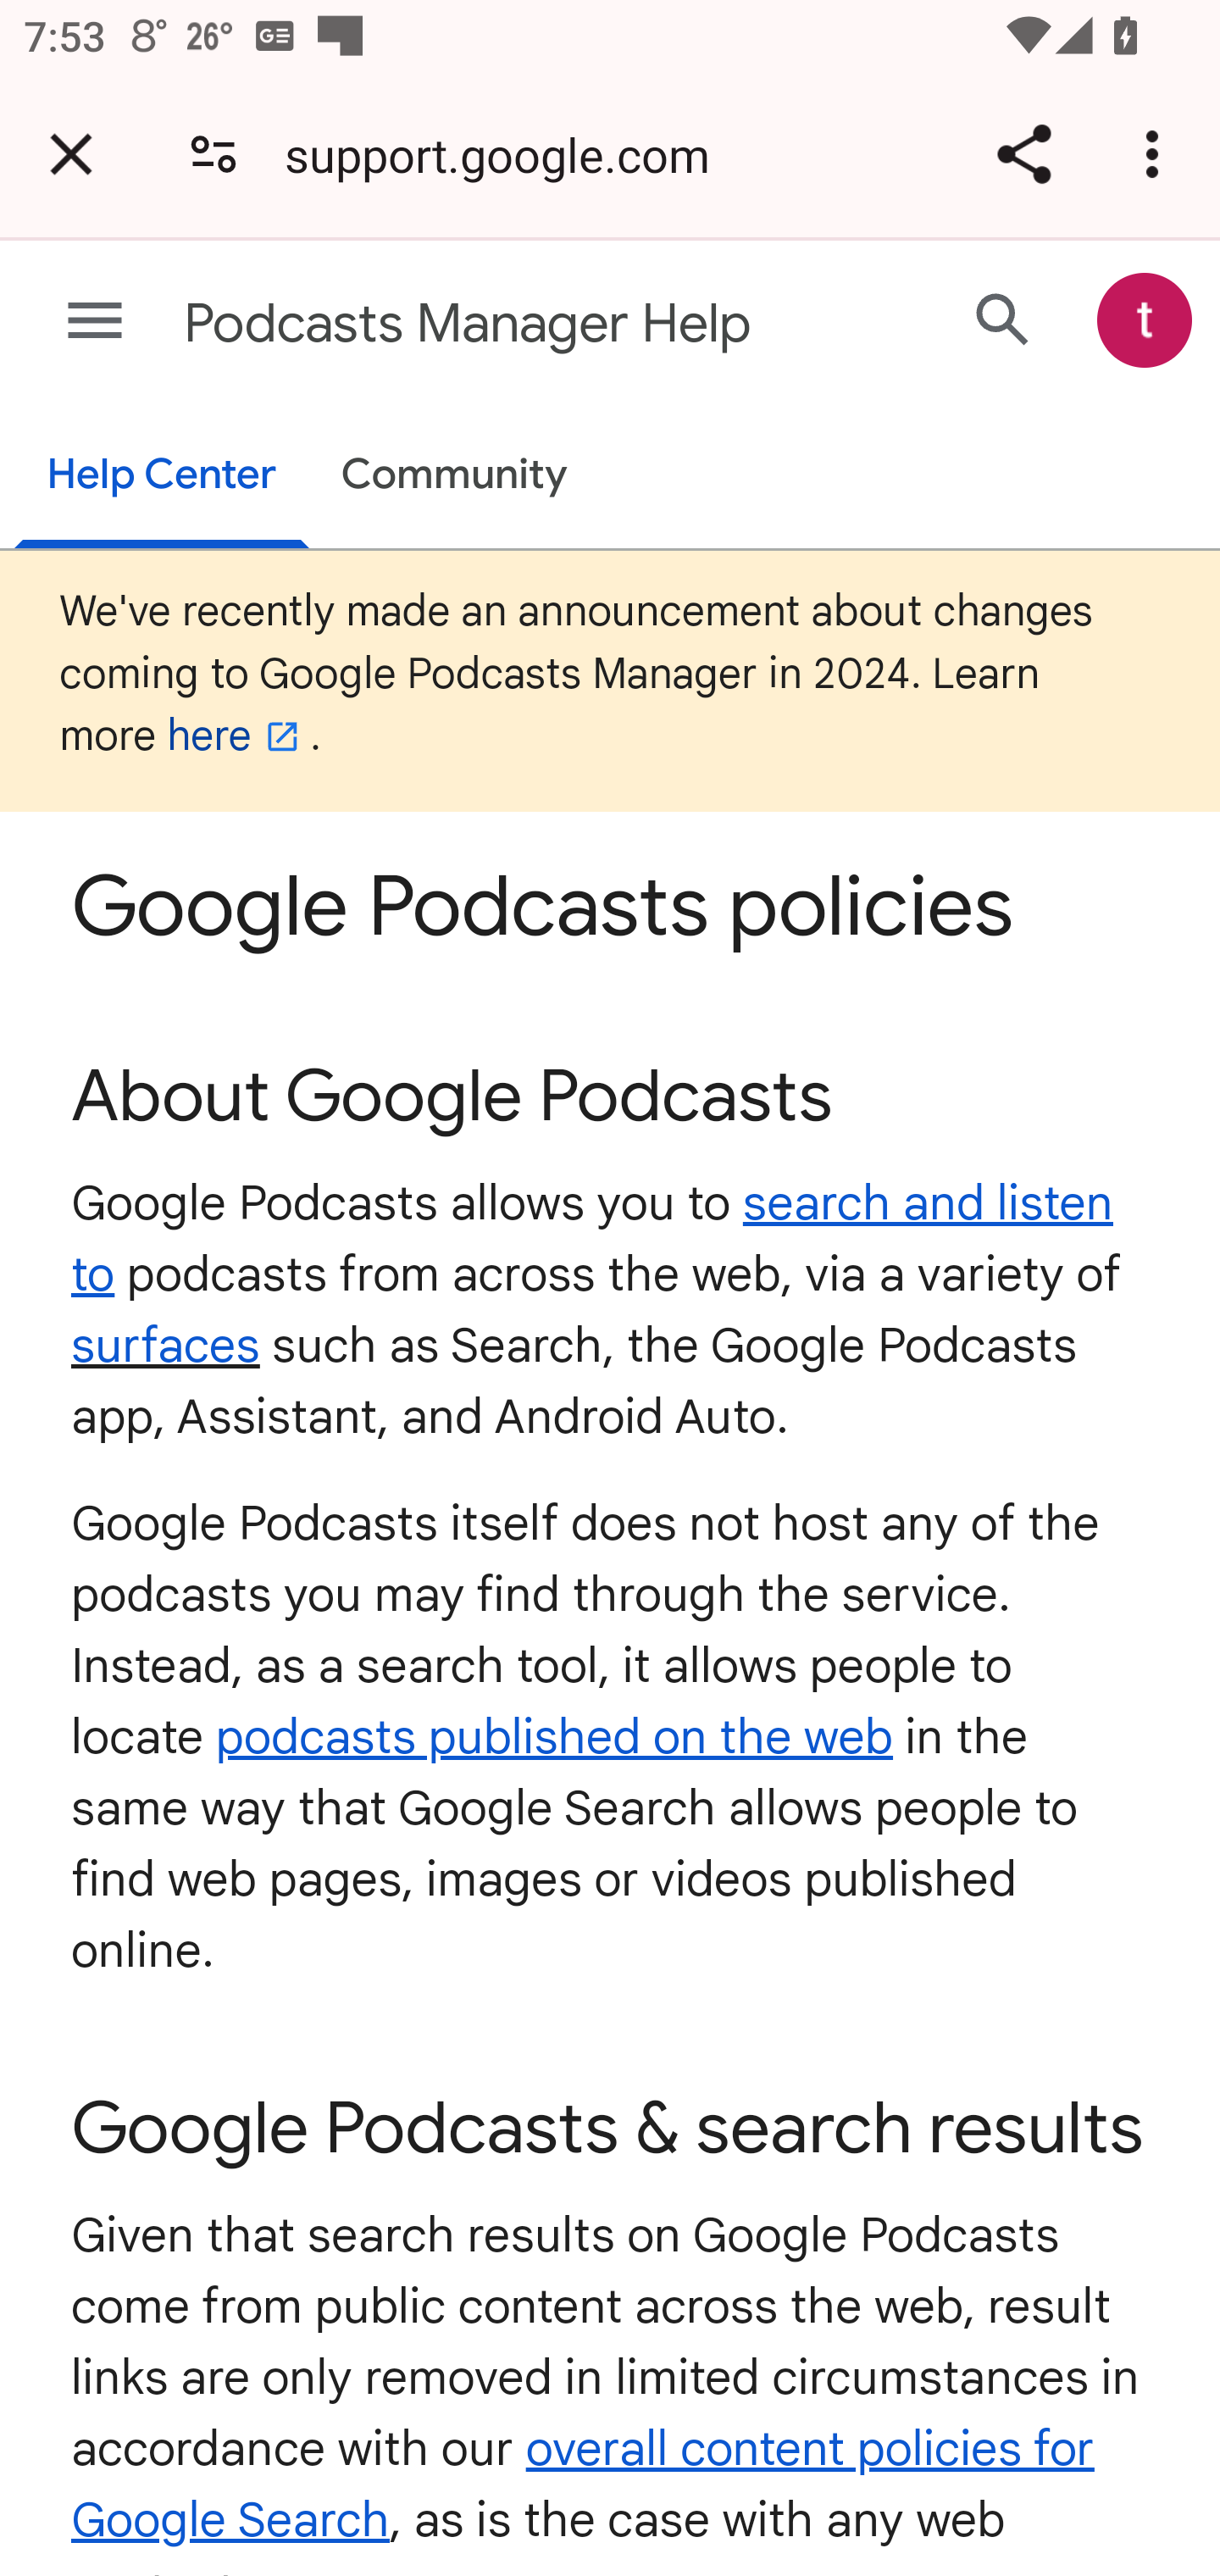 The width and height of the screenshot is (1220, 2576). What do you see at coordinates (213, 154) in the screenshot?
I see `Connection is secure` at bounding box center [213, 154].